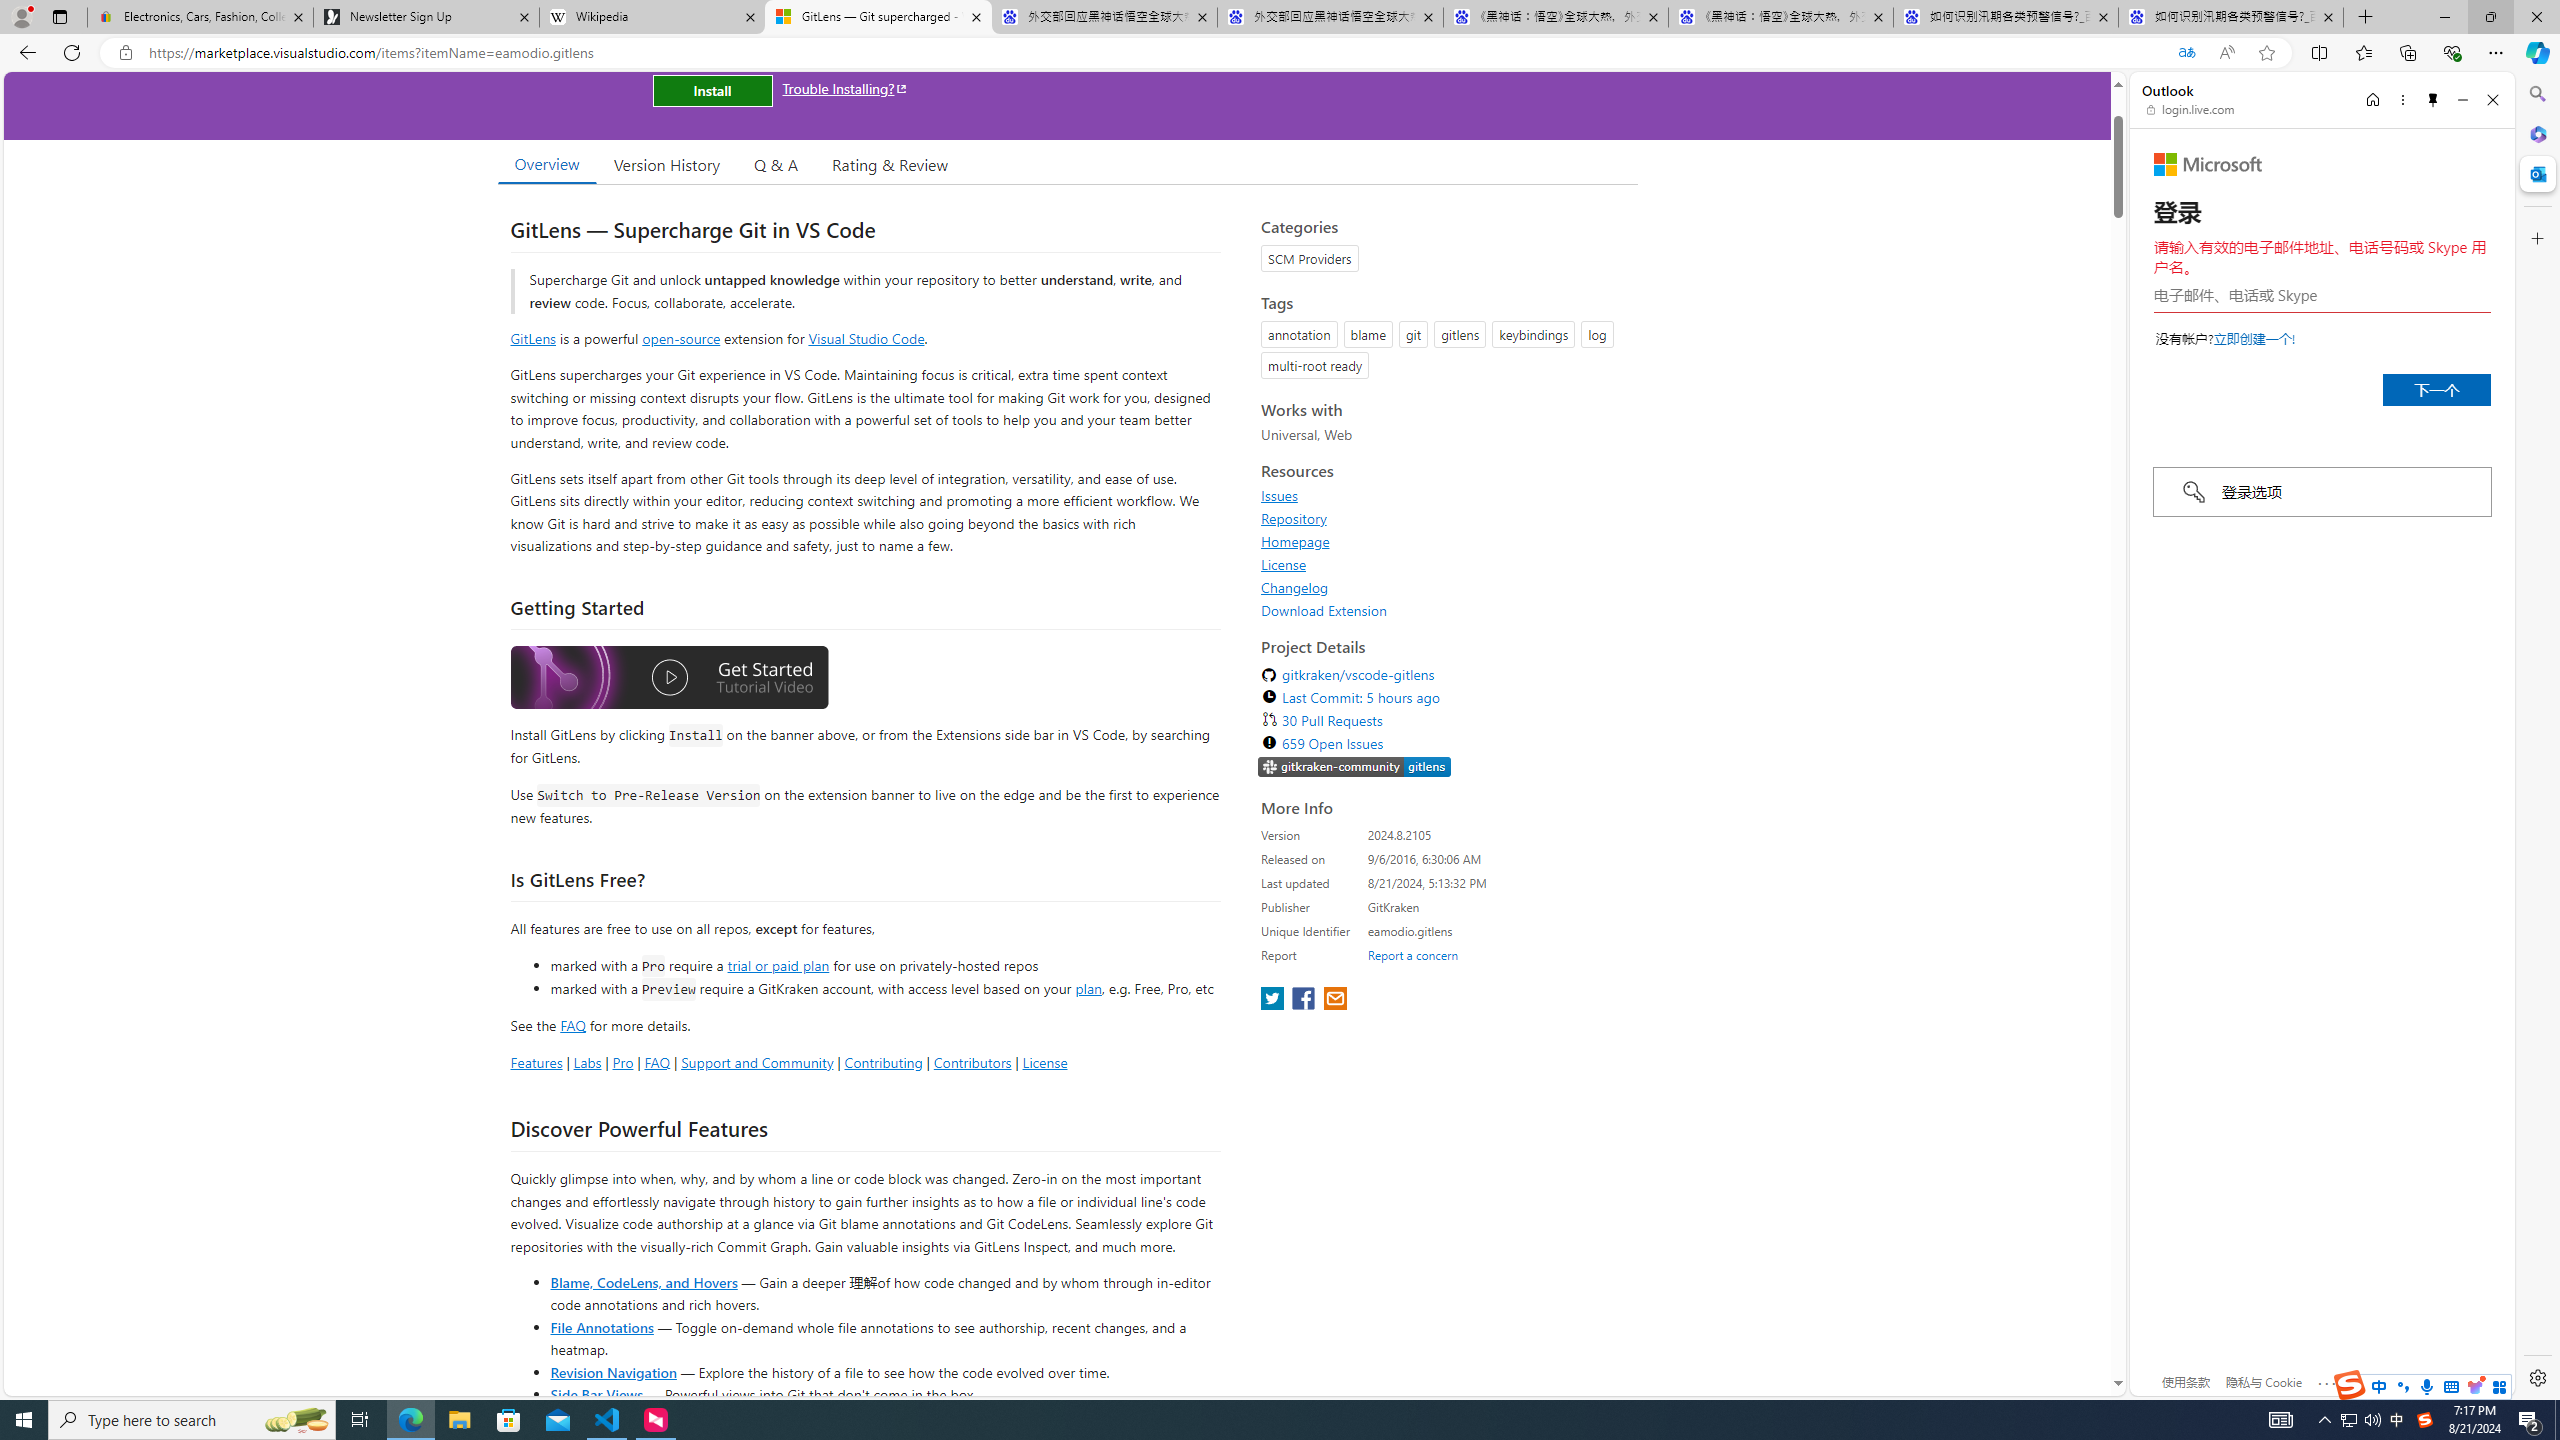  Describe the element at coordinates (866, 338) in the screenshot. I see `Visual Studio Code` at that location.